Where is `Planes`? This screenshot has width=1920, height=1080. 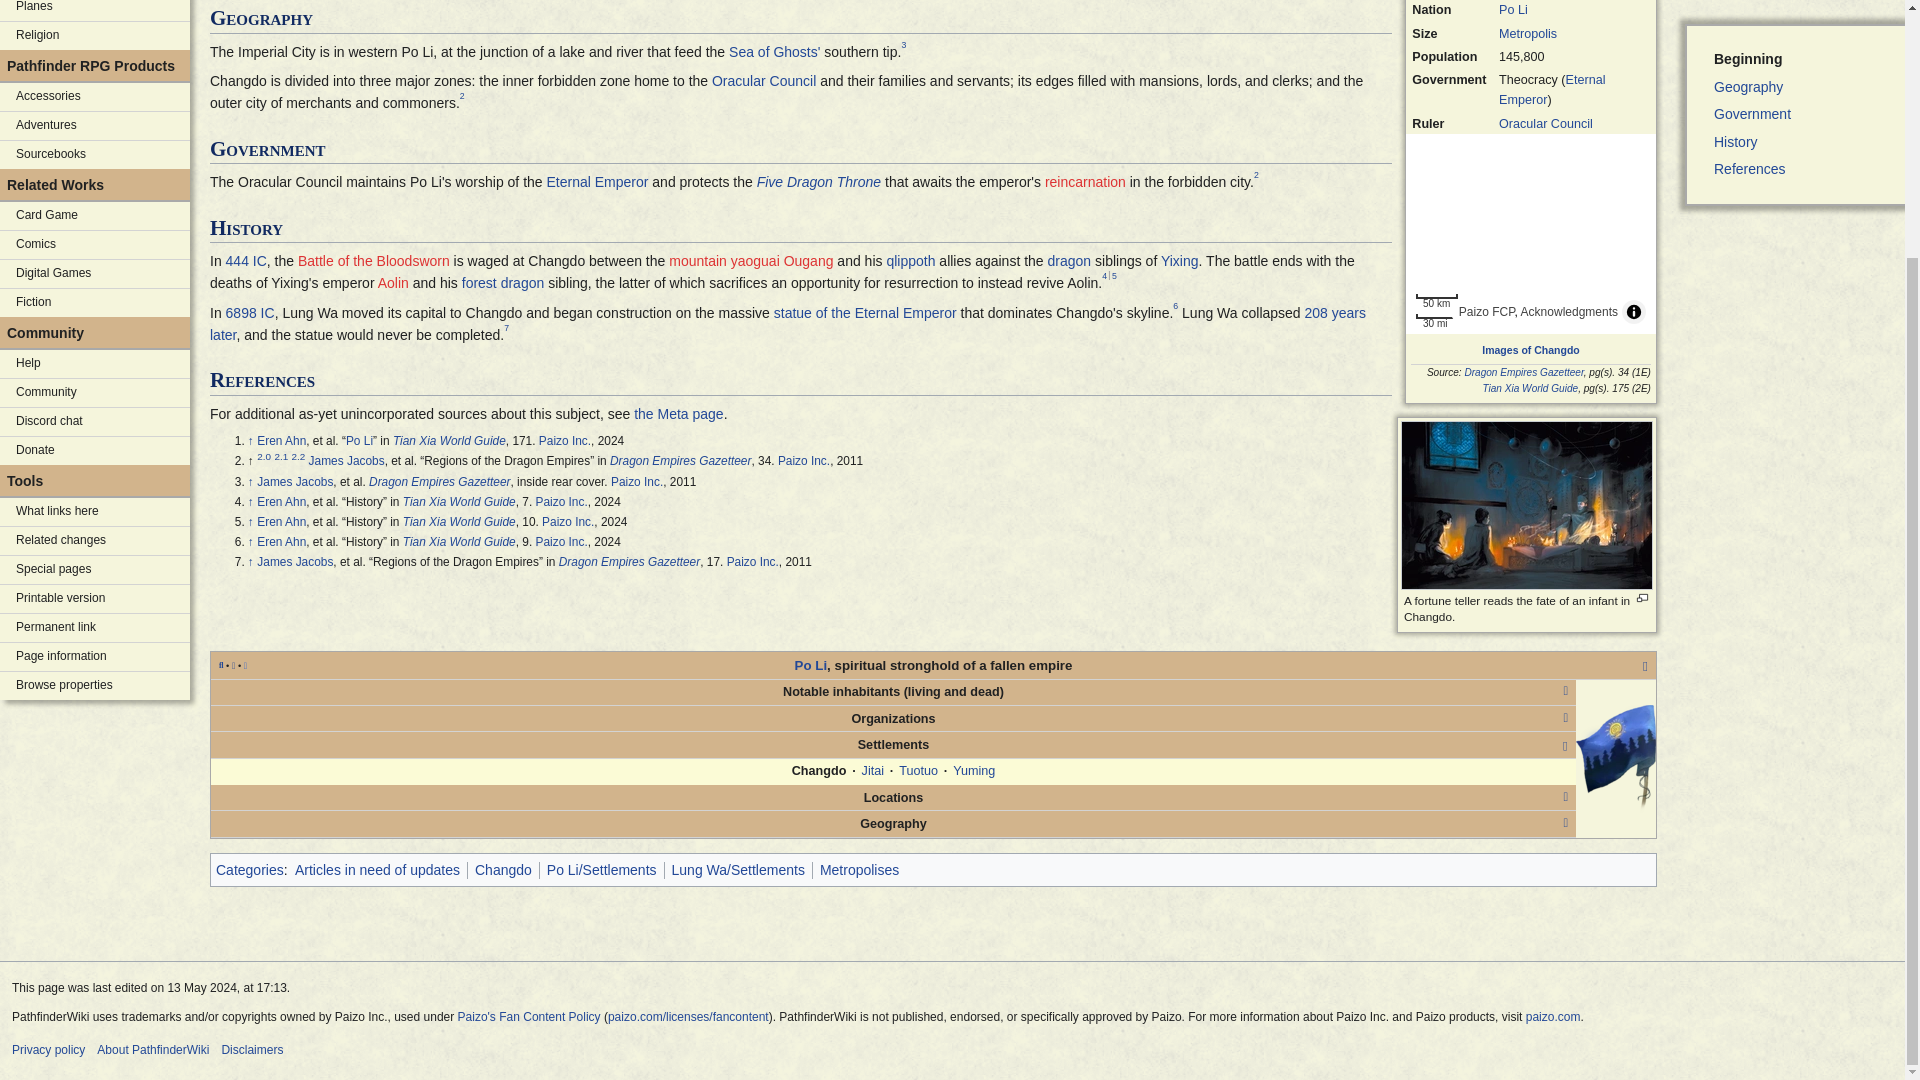
Planes is located at coordinates (95, 10).